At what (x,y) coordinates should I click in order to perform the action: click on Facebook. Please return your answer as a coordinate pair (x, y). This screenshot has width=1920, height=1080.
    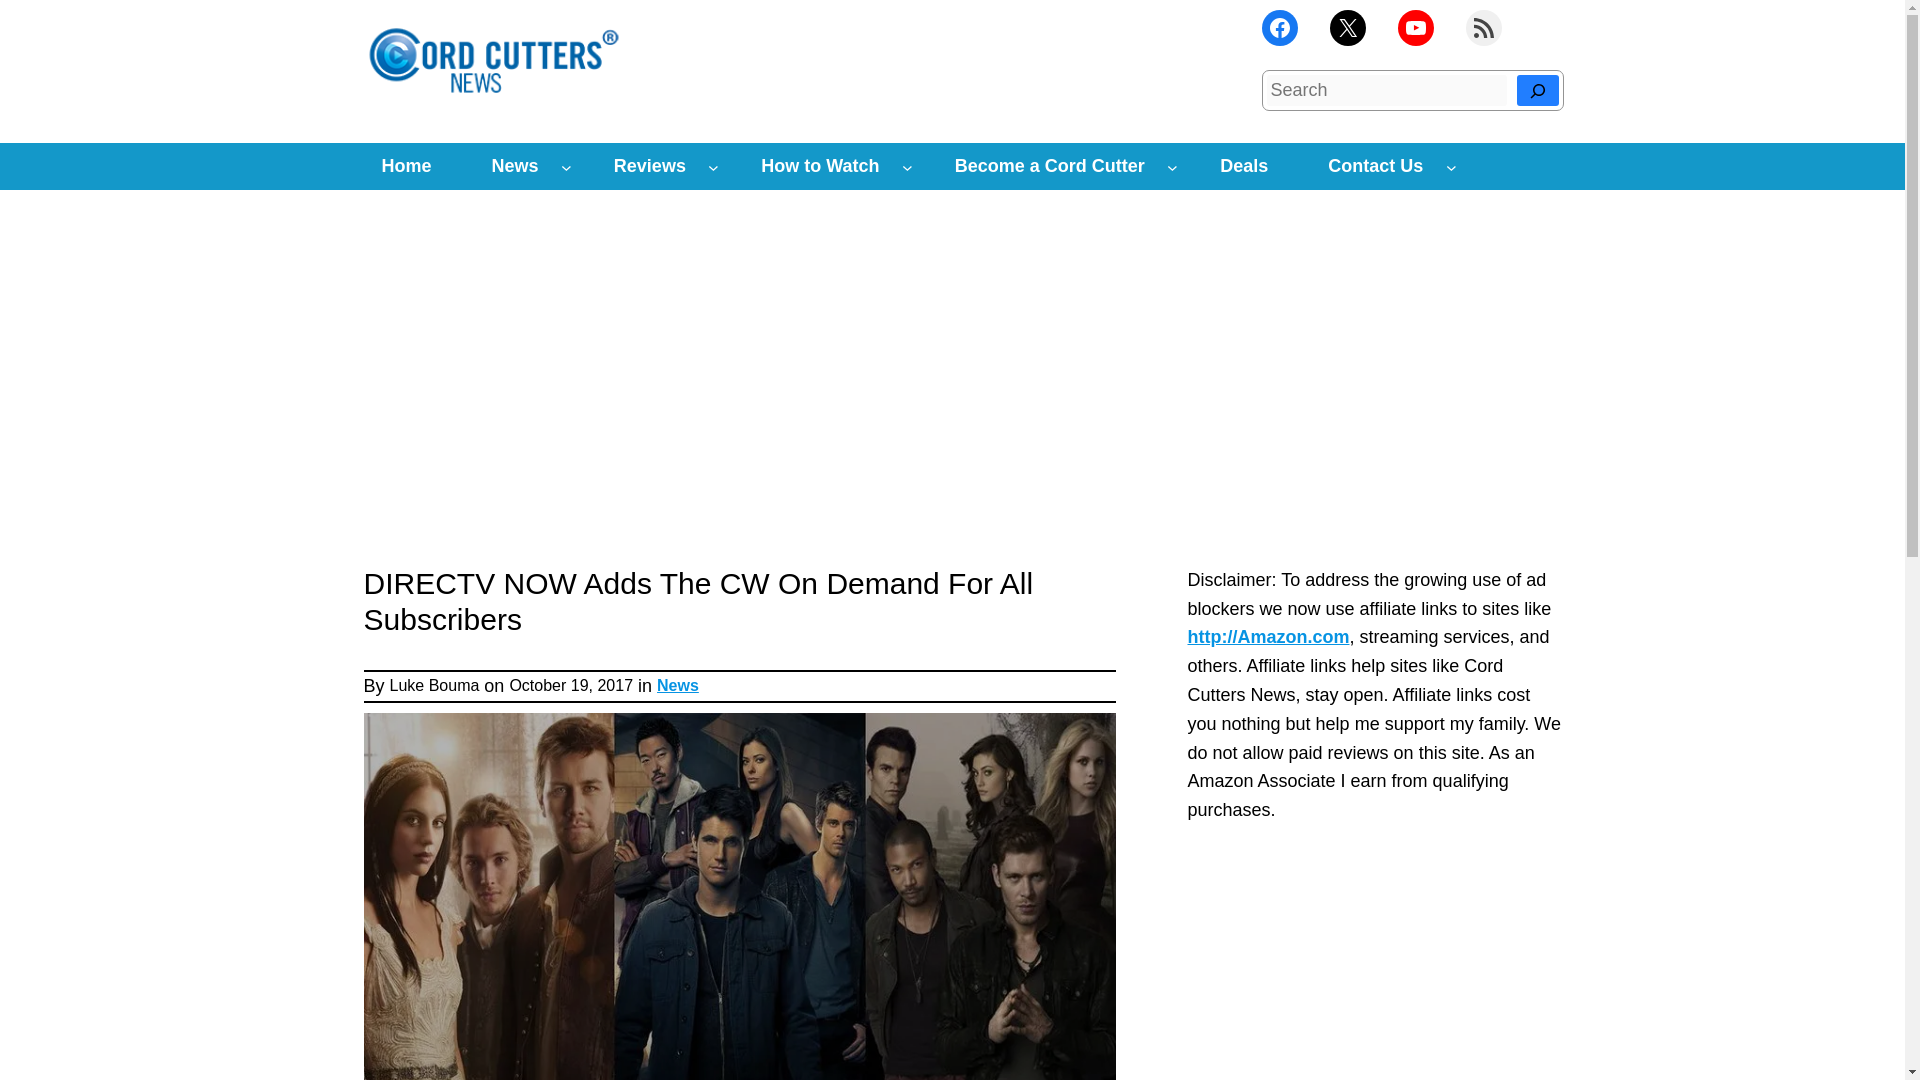
    Looking at the image, I should click on (1279, 28).